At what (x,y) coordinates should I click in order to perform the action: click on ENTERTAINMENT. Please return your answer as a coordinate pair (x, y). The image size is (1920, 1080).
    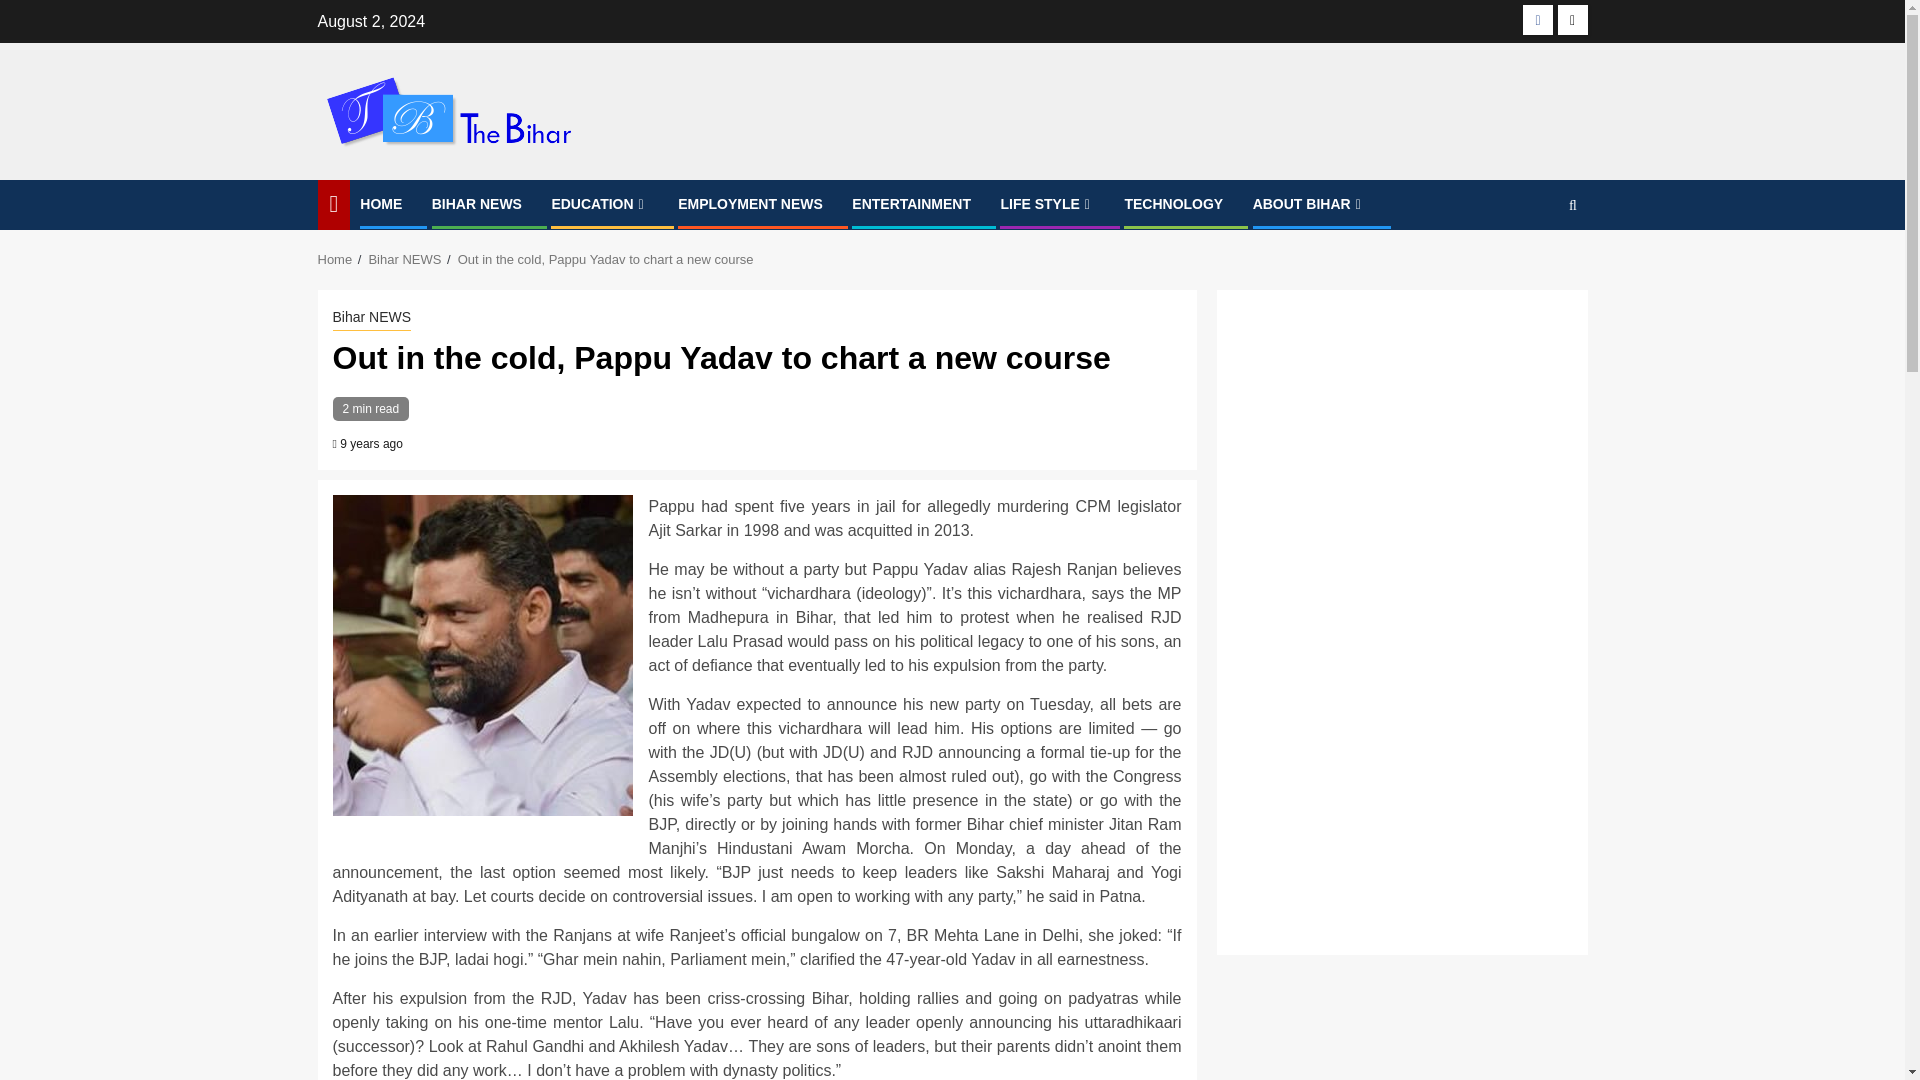
    Looking at the image, I should click on (912, 203).